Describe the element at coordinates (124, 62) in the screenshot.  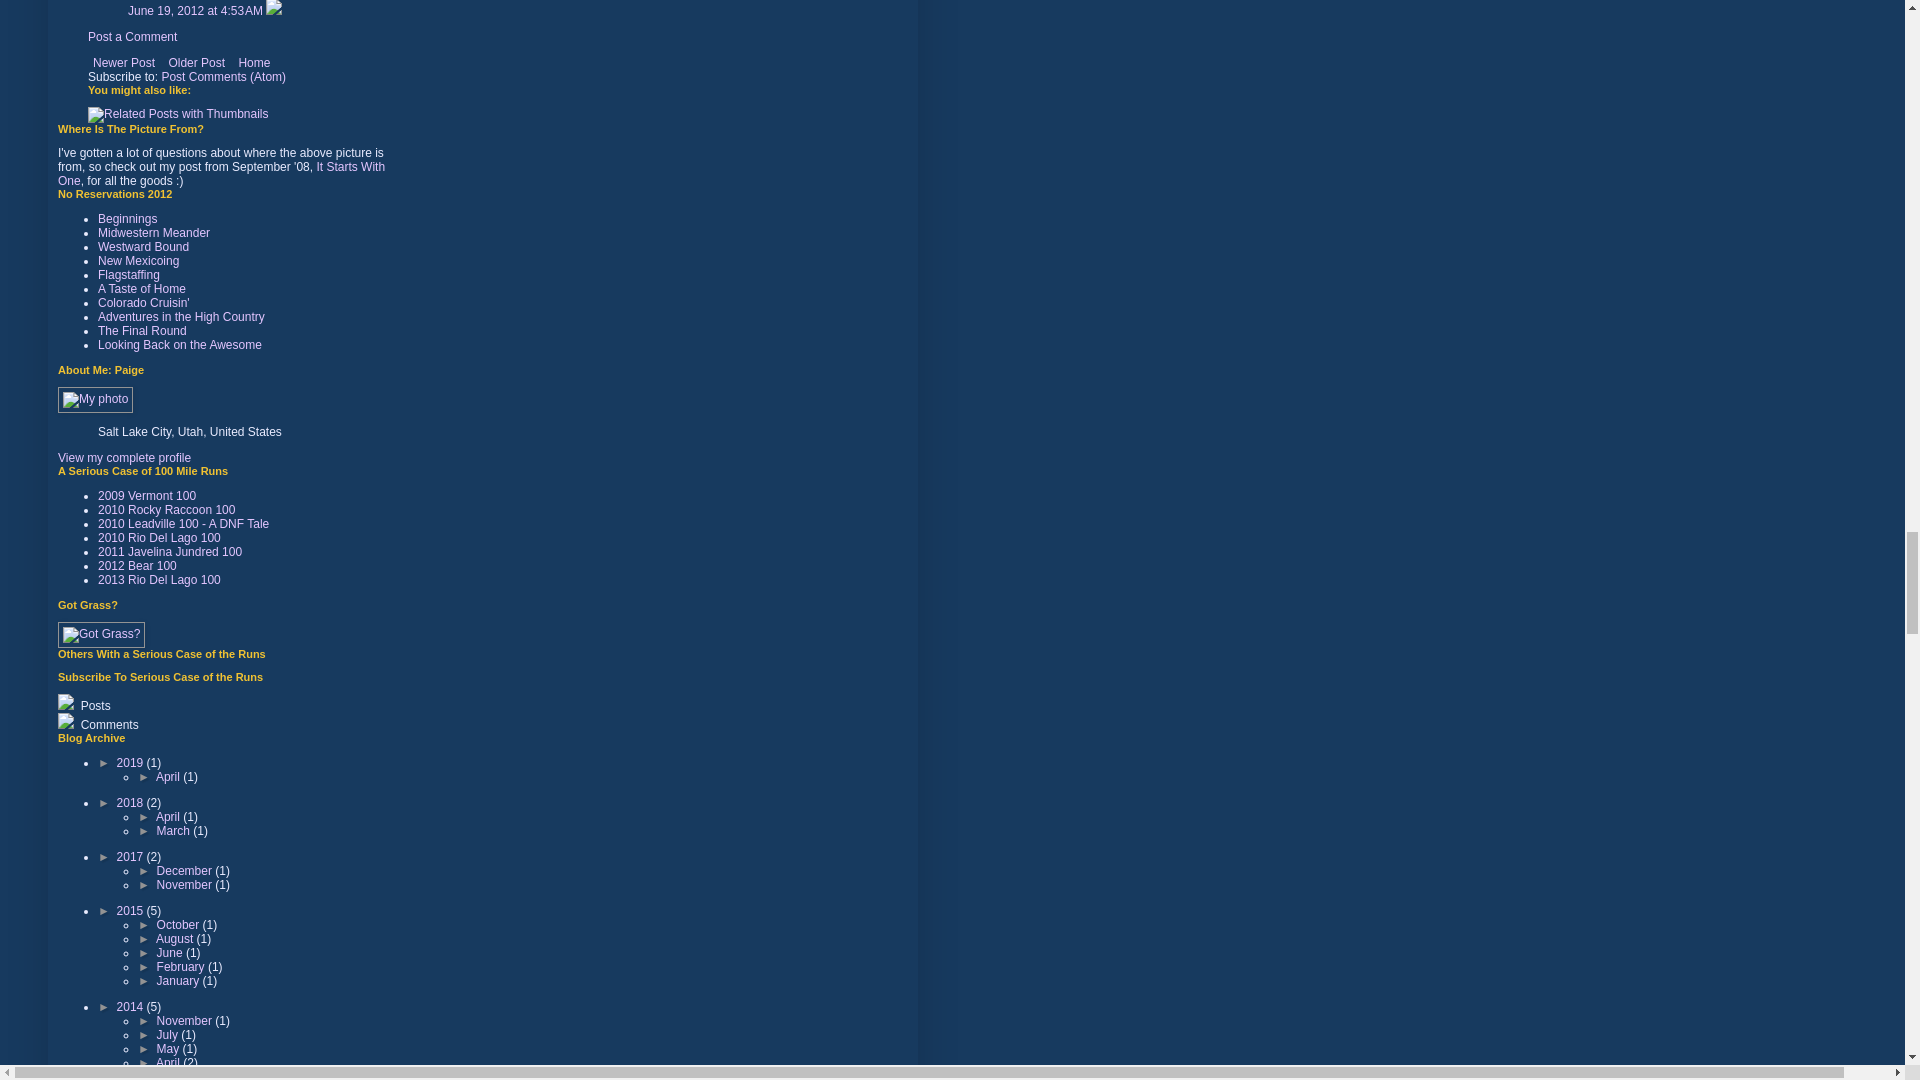
I see `Newer Post` at that location.